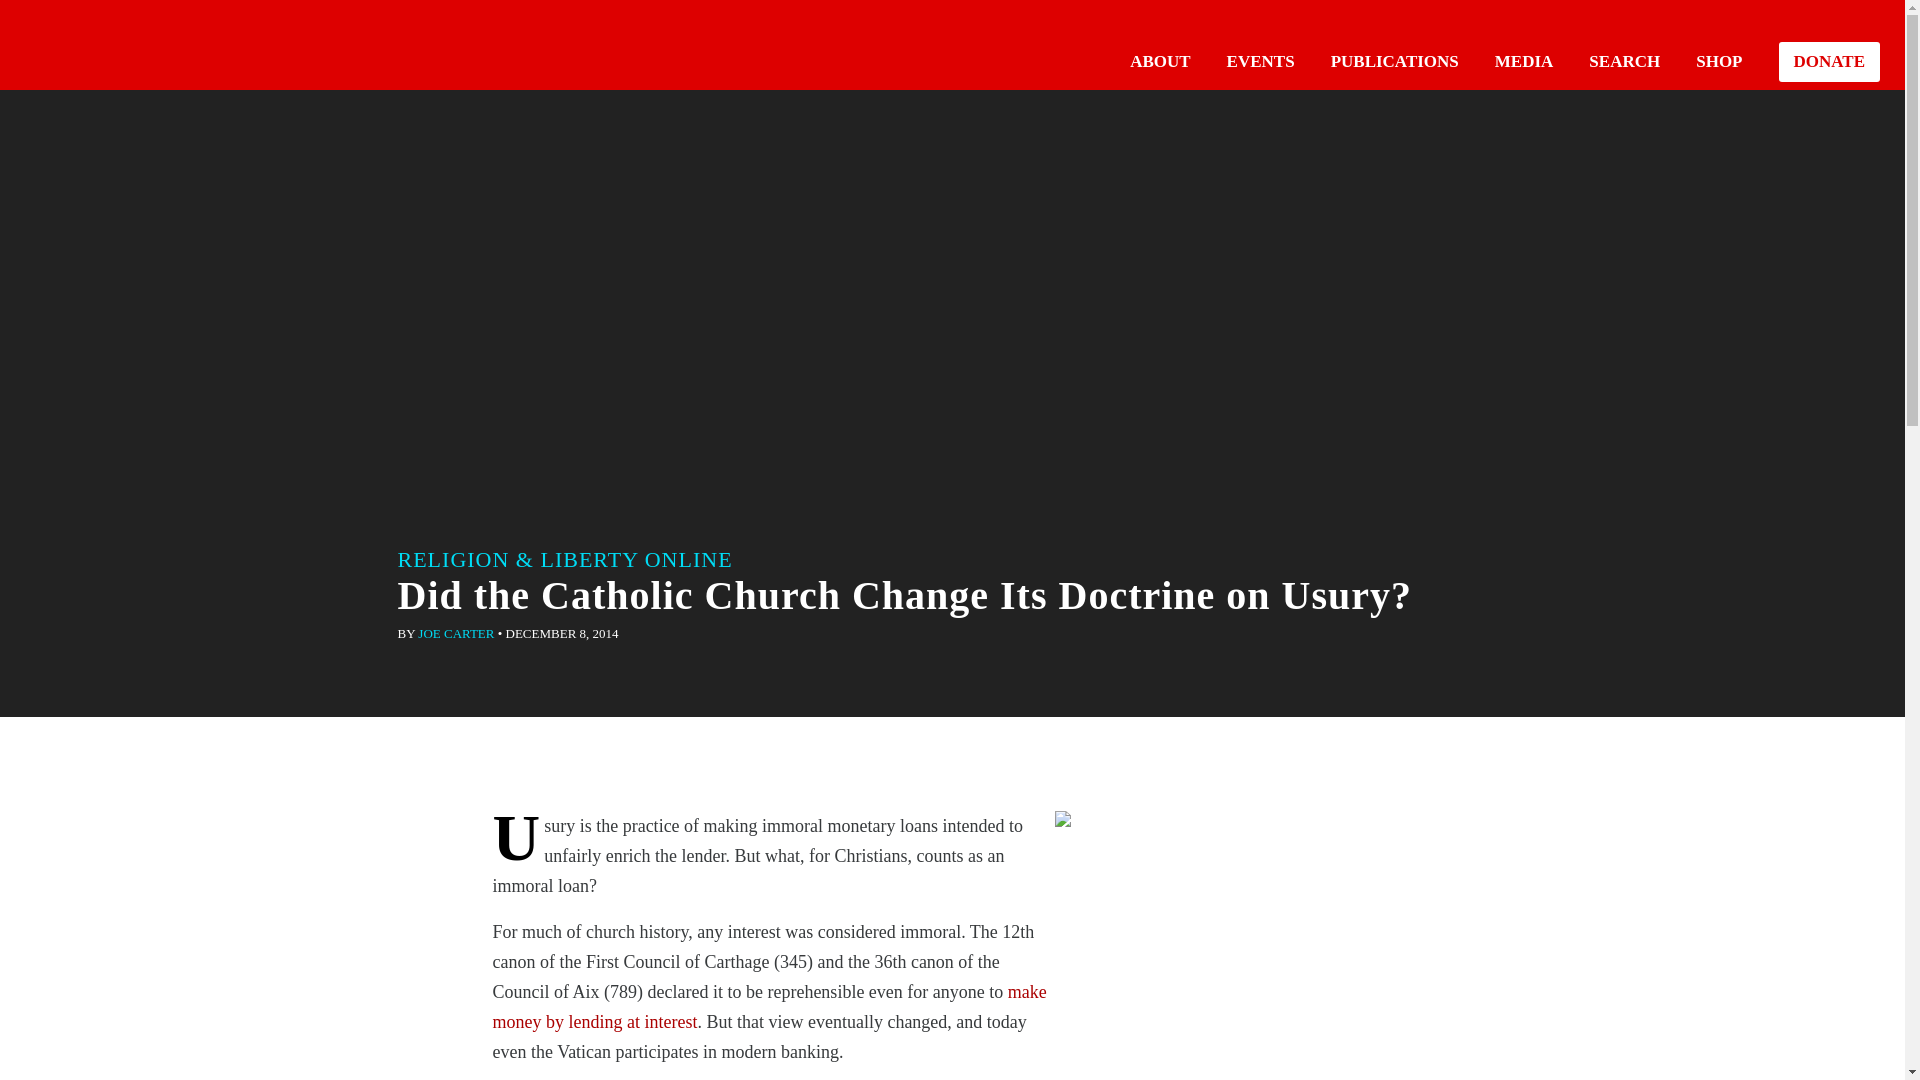  Describe the element at coordinates (456, 634) in the screenshot. I see `JOE CARTER` at that location.